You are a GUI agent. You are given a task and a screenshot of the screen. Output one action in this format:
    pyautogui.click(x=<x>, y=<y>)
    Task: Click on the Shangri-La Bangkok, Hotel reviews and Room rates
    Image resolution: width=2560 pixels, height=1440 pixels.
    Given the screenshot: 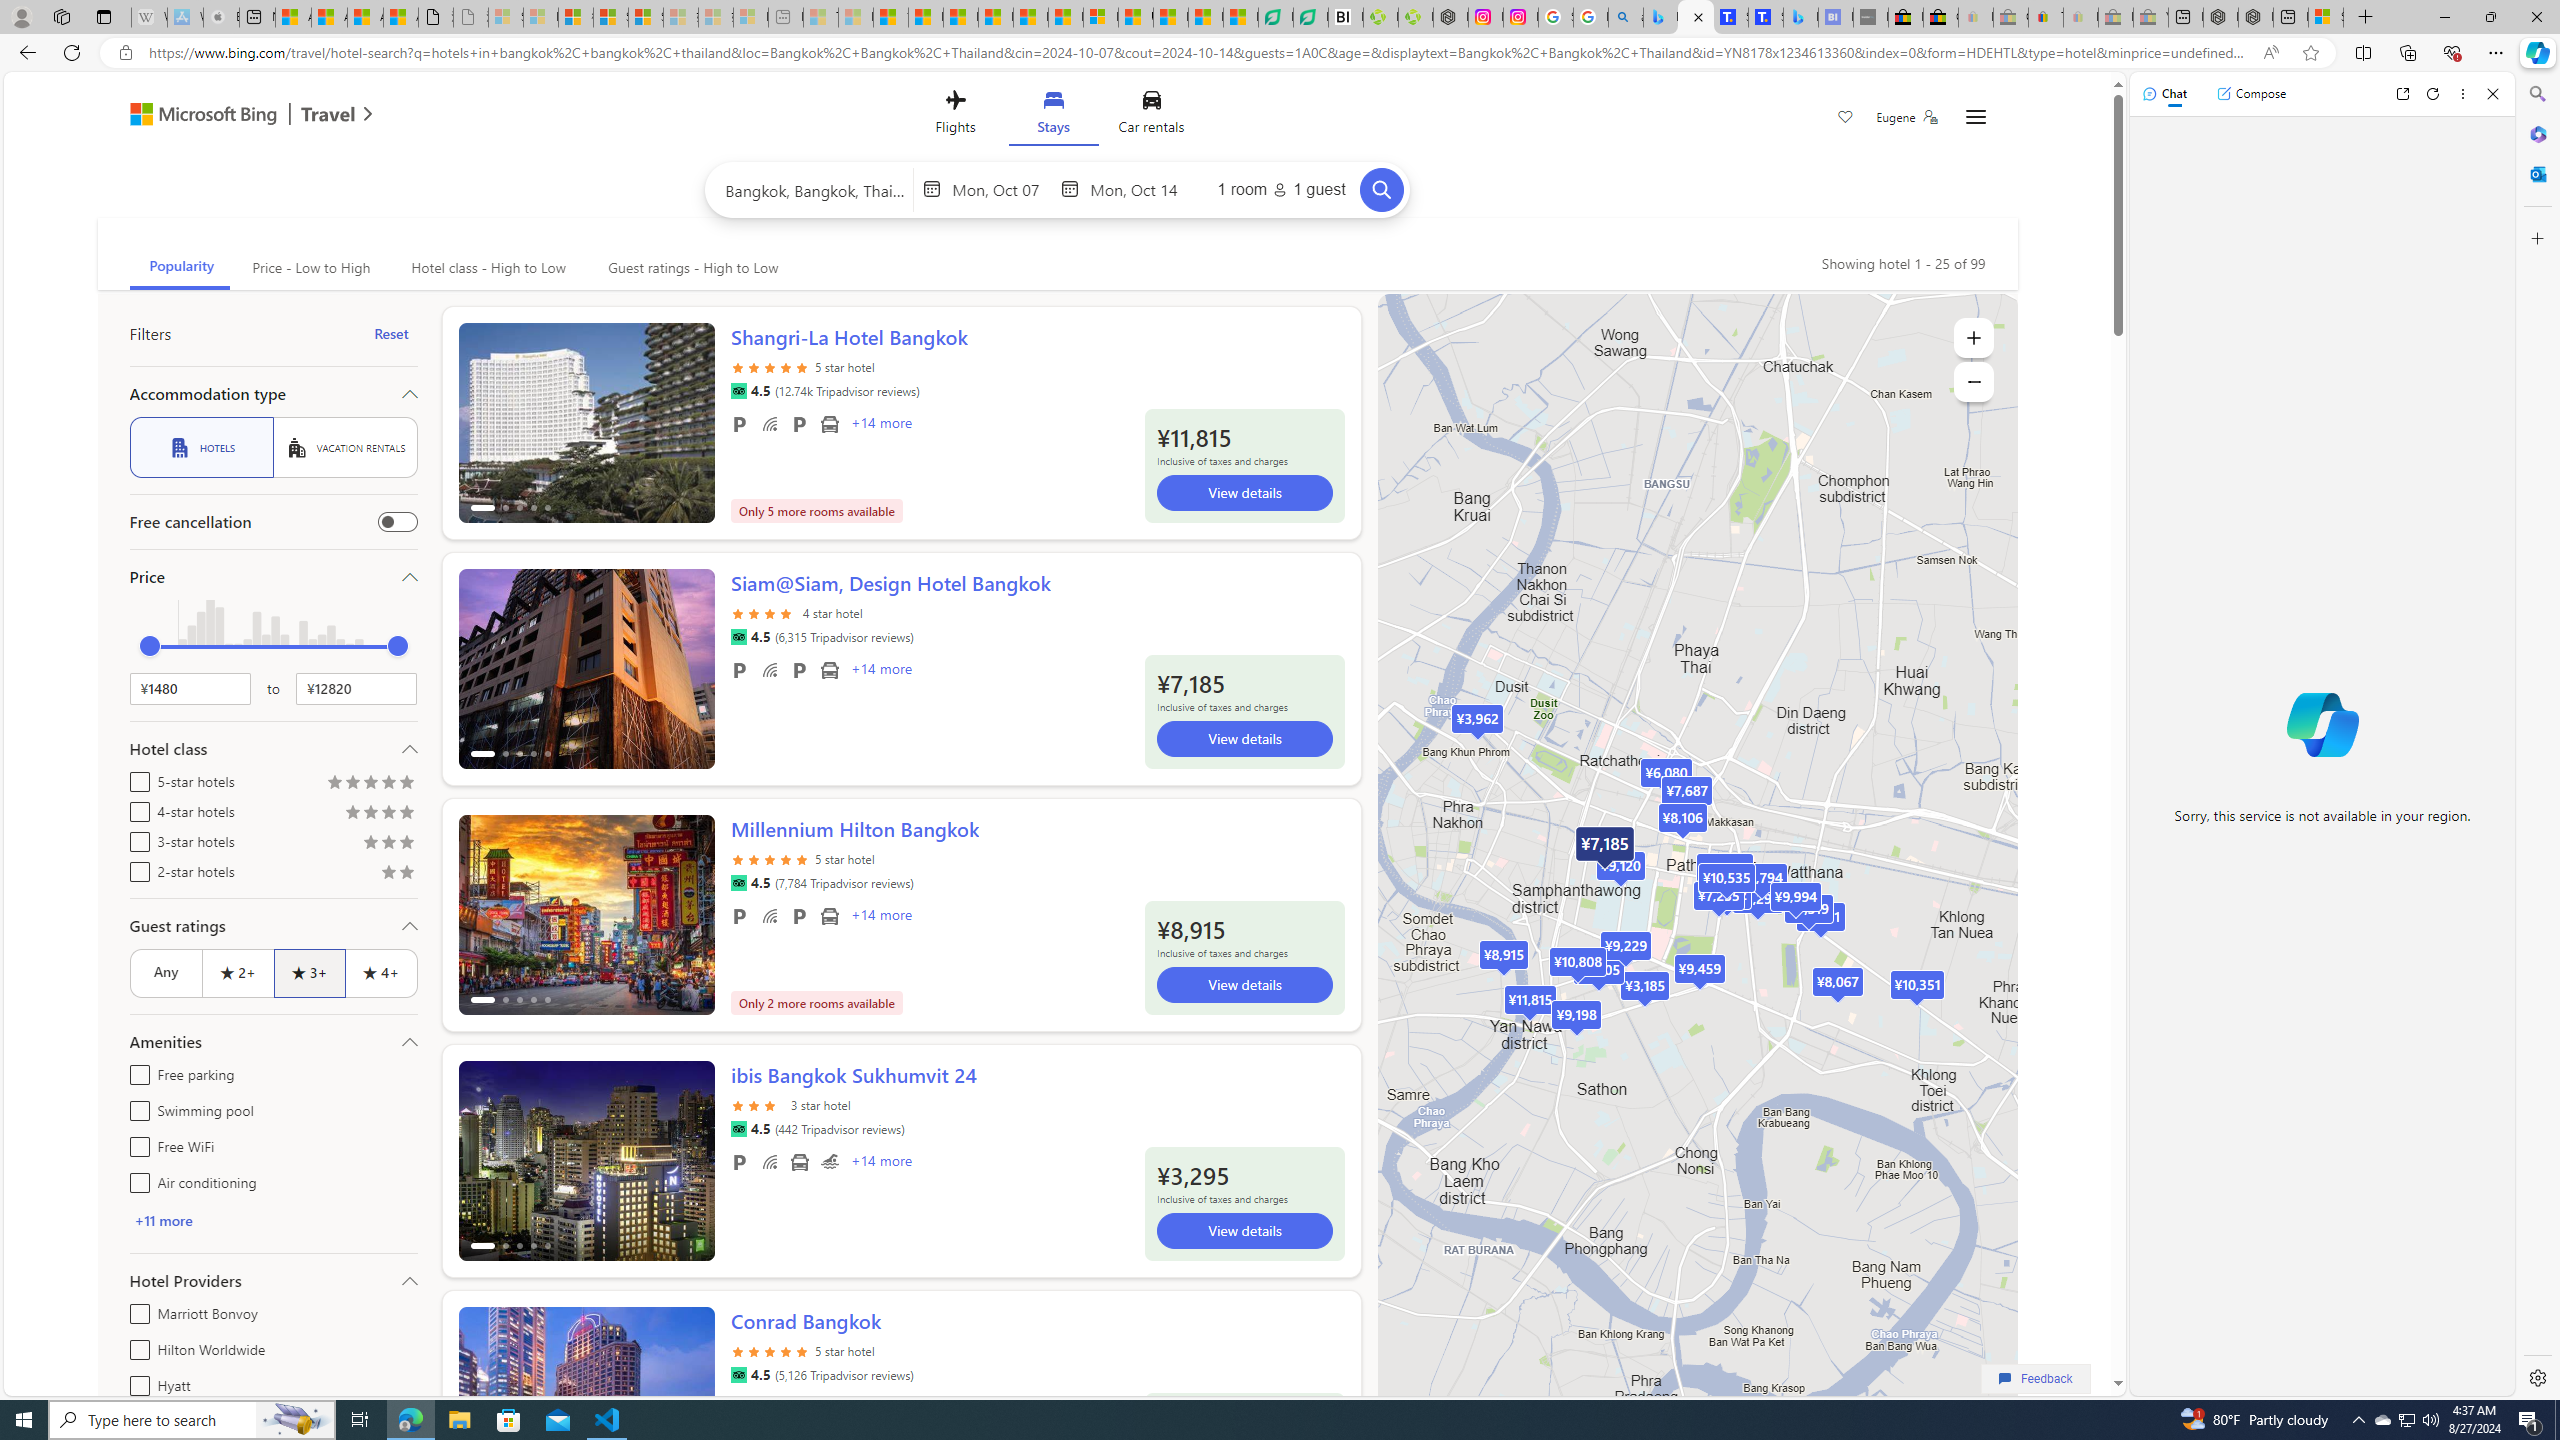 What is the action you would take?
    pyautogui.click(x=1766, y=17)
    